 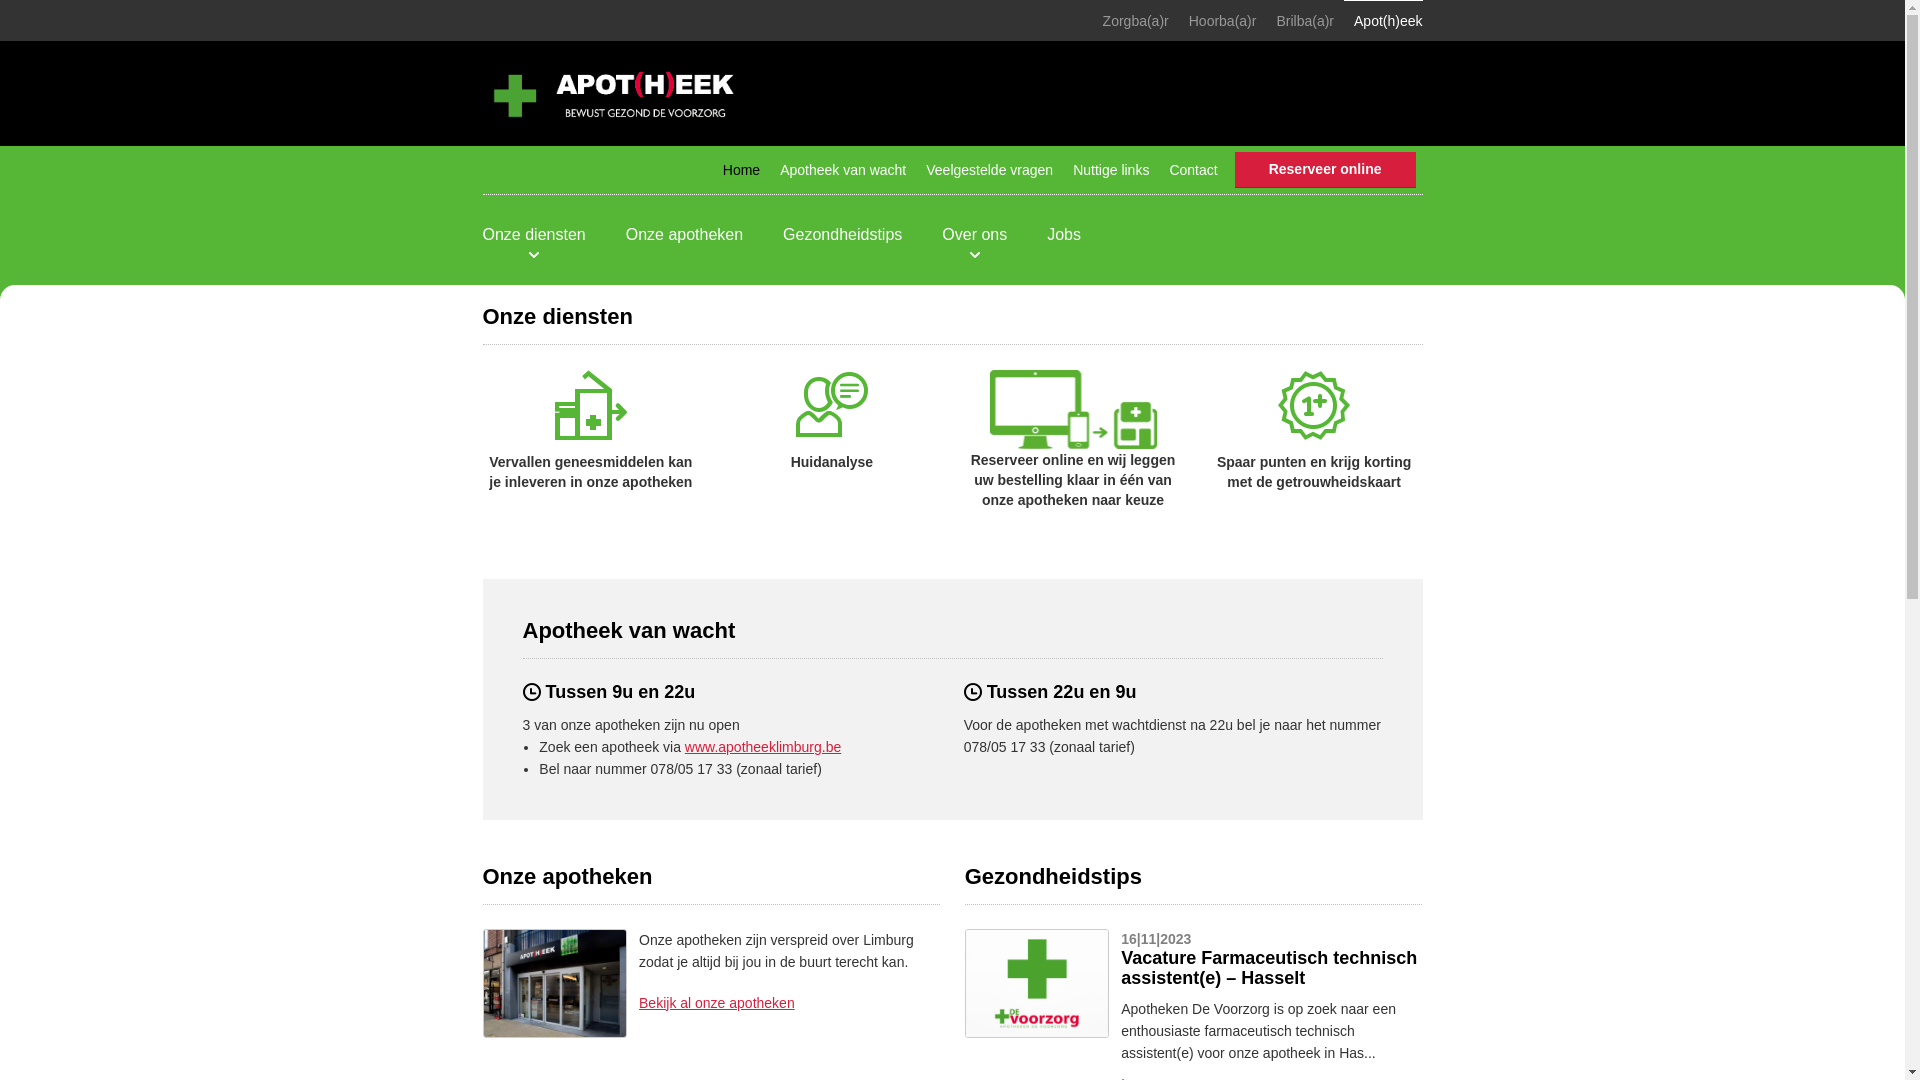 I want to click on Brilba(a)r, so click(x=1305, y=21).